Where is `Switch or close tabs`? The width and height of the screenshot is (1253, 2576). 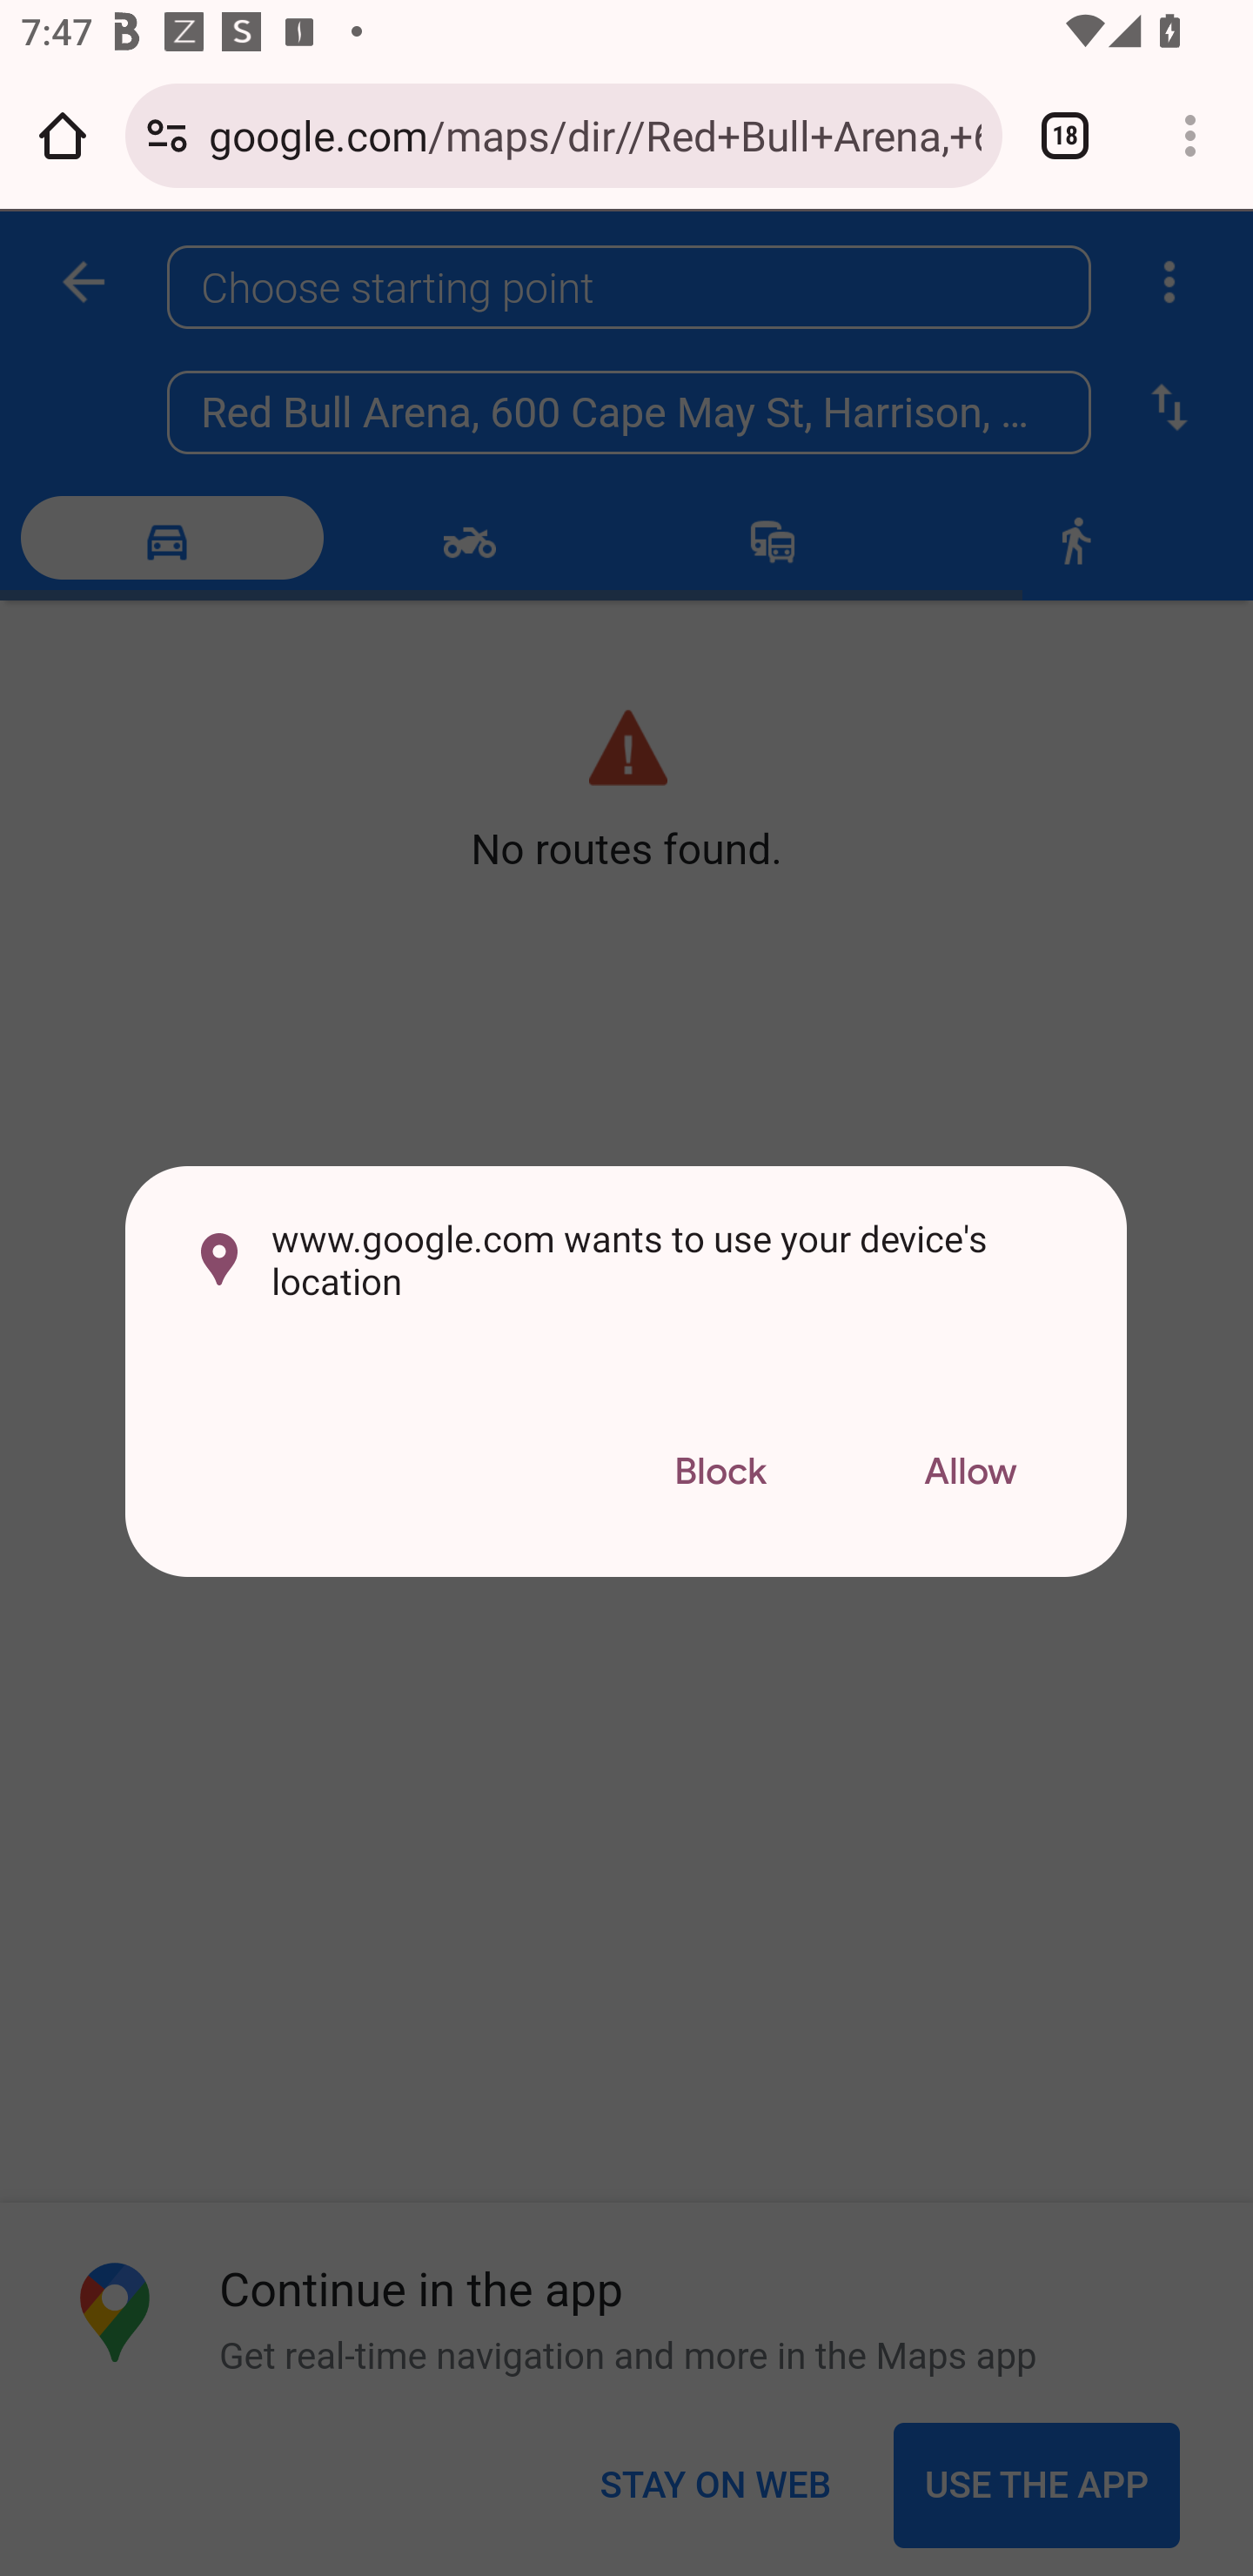
Switch or close tabs is located at coordinates (1065, 135).